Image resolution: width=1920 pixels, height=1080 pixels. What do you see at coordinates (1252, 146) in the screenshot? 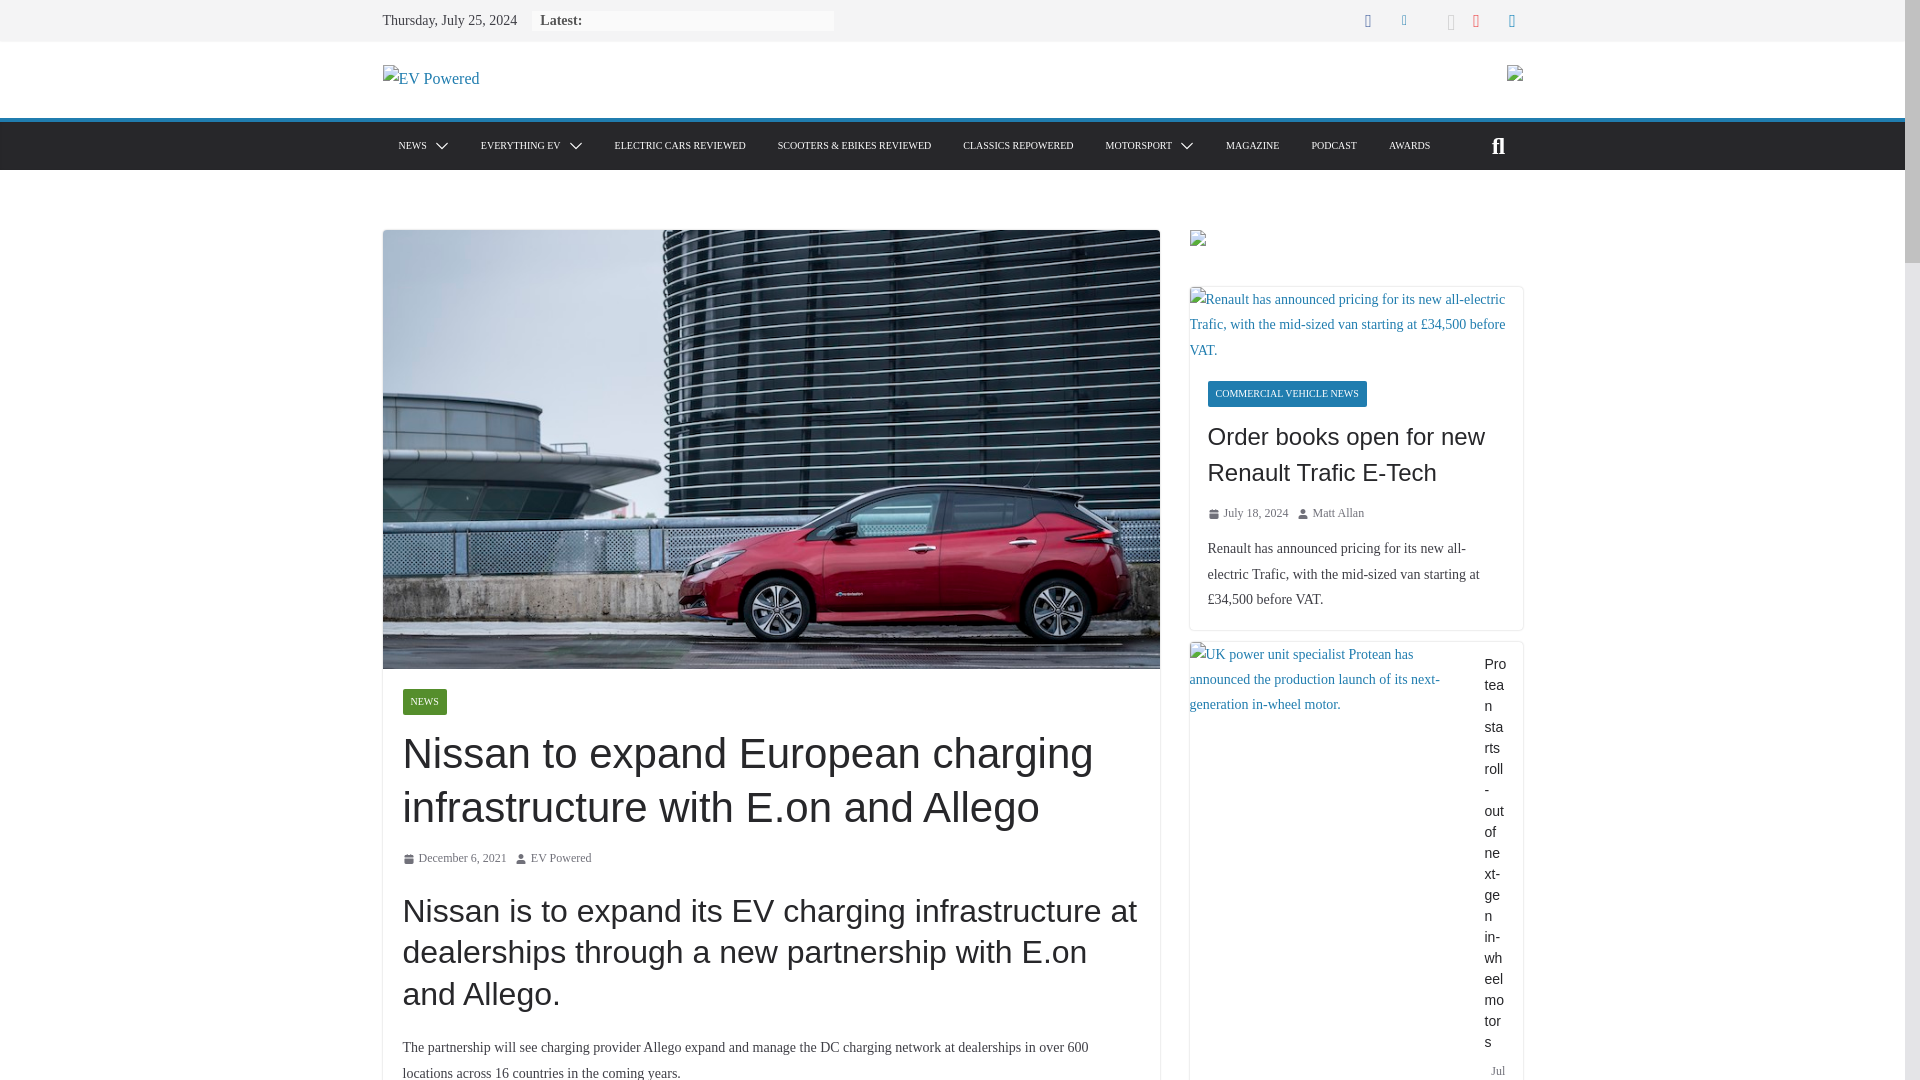
I see `MAGAZINE` at bounding box center [1252, 146].